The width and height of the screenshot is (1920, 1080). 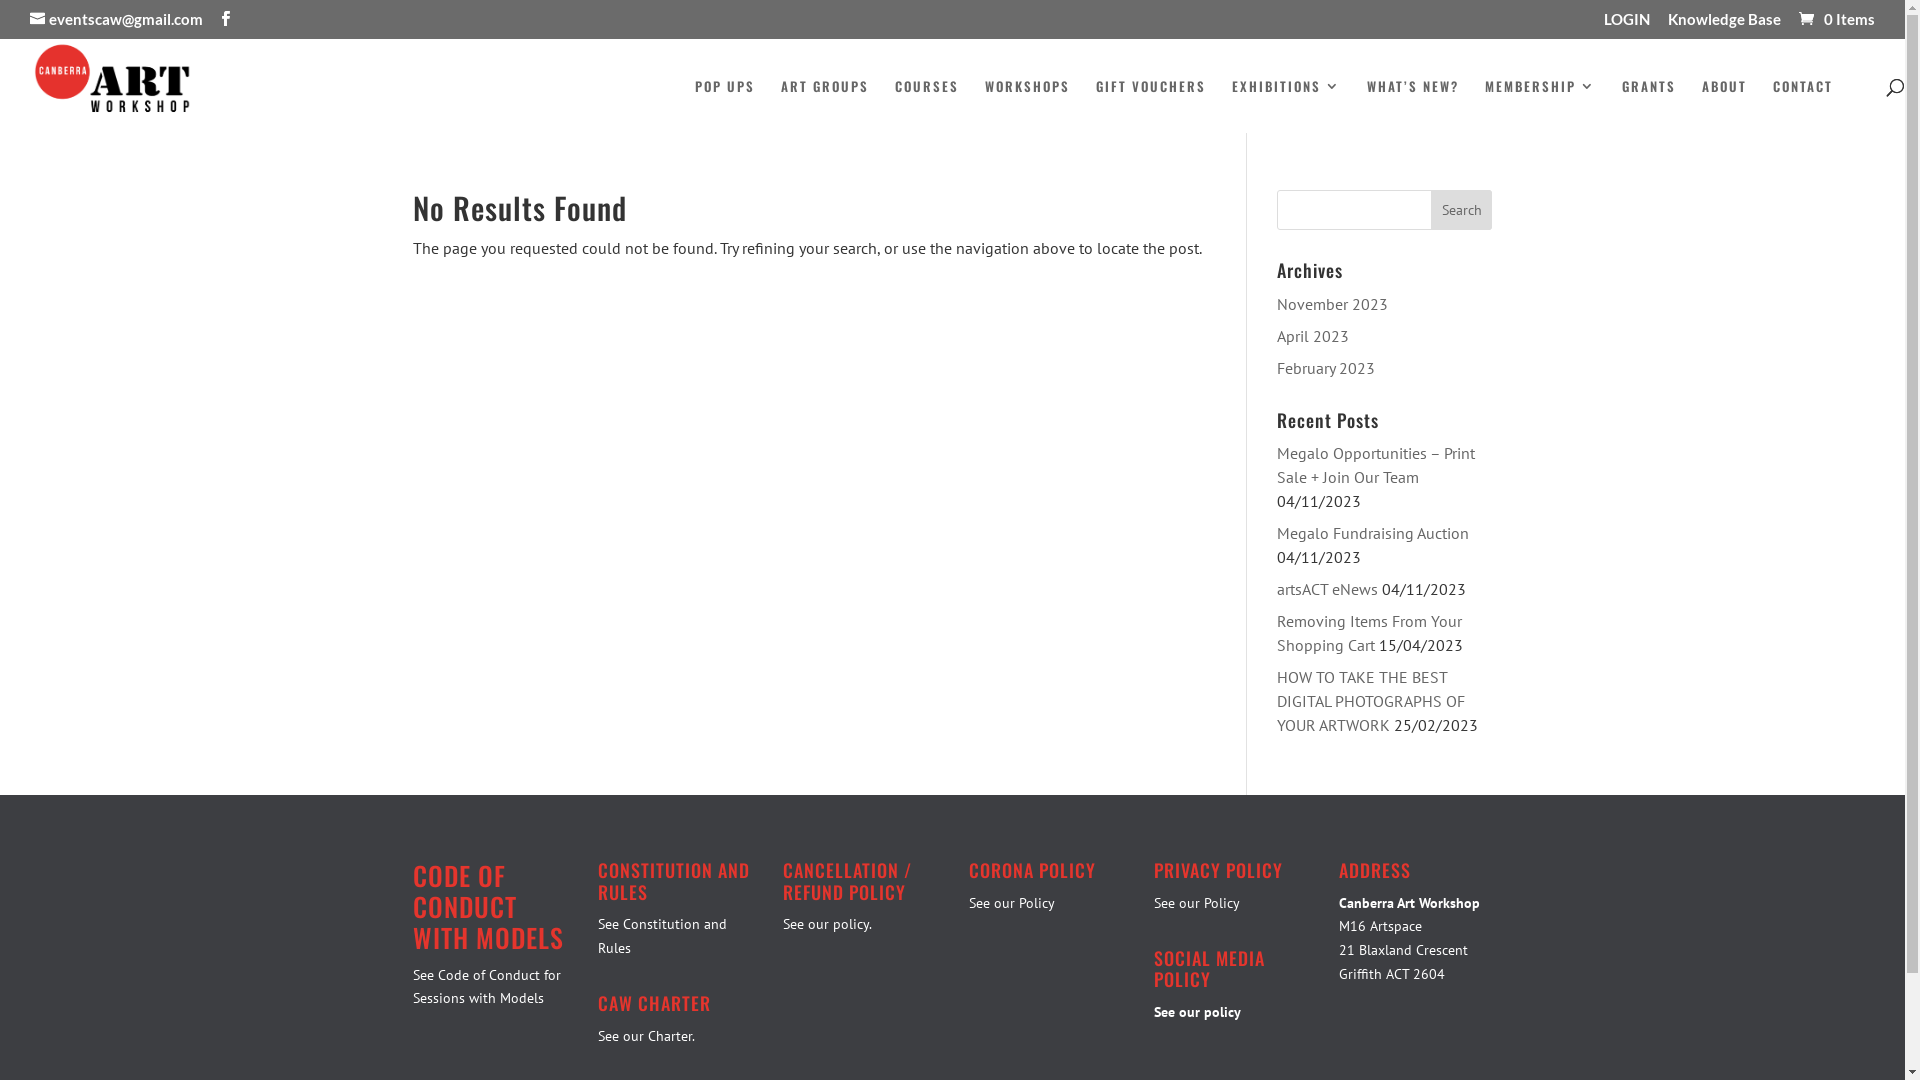 What do you see at coordinates (1462, 210) in the screenshot?
I see `Search` at bounding box center [1462, 210].